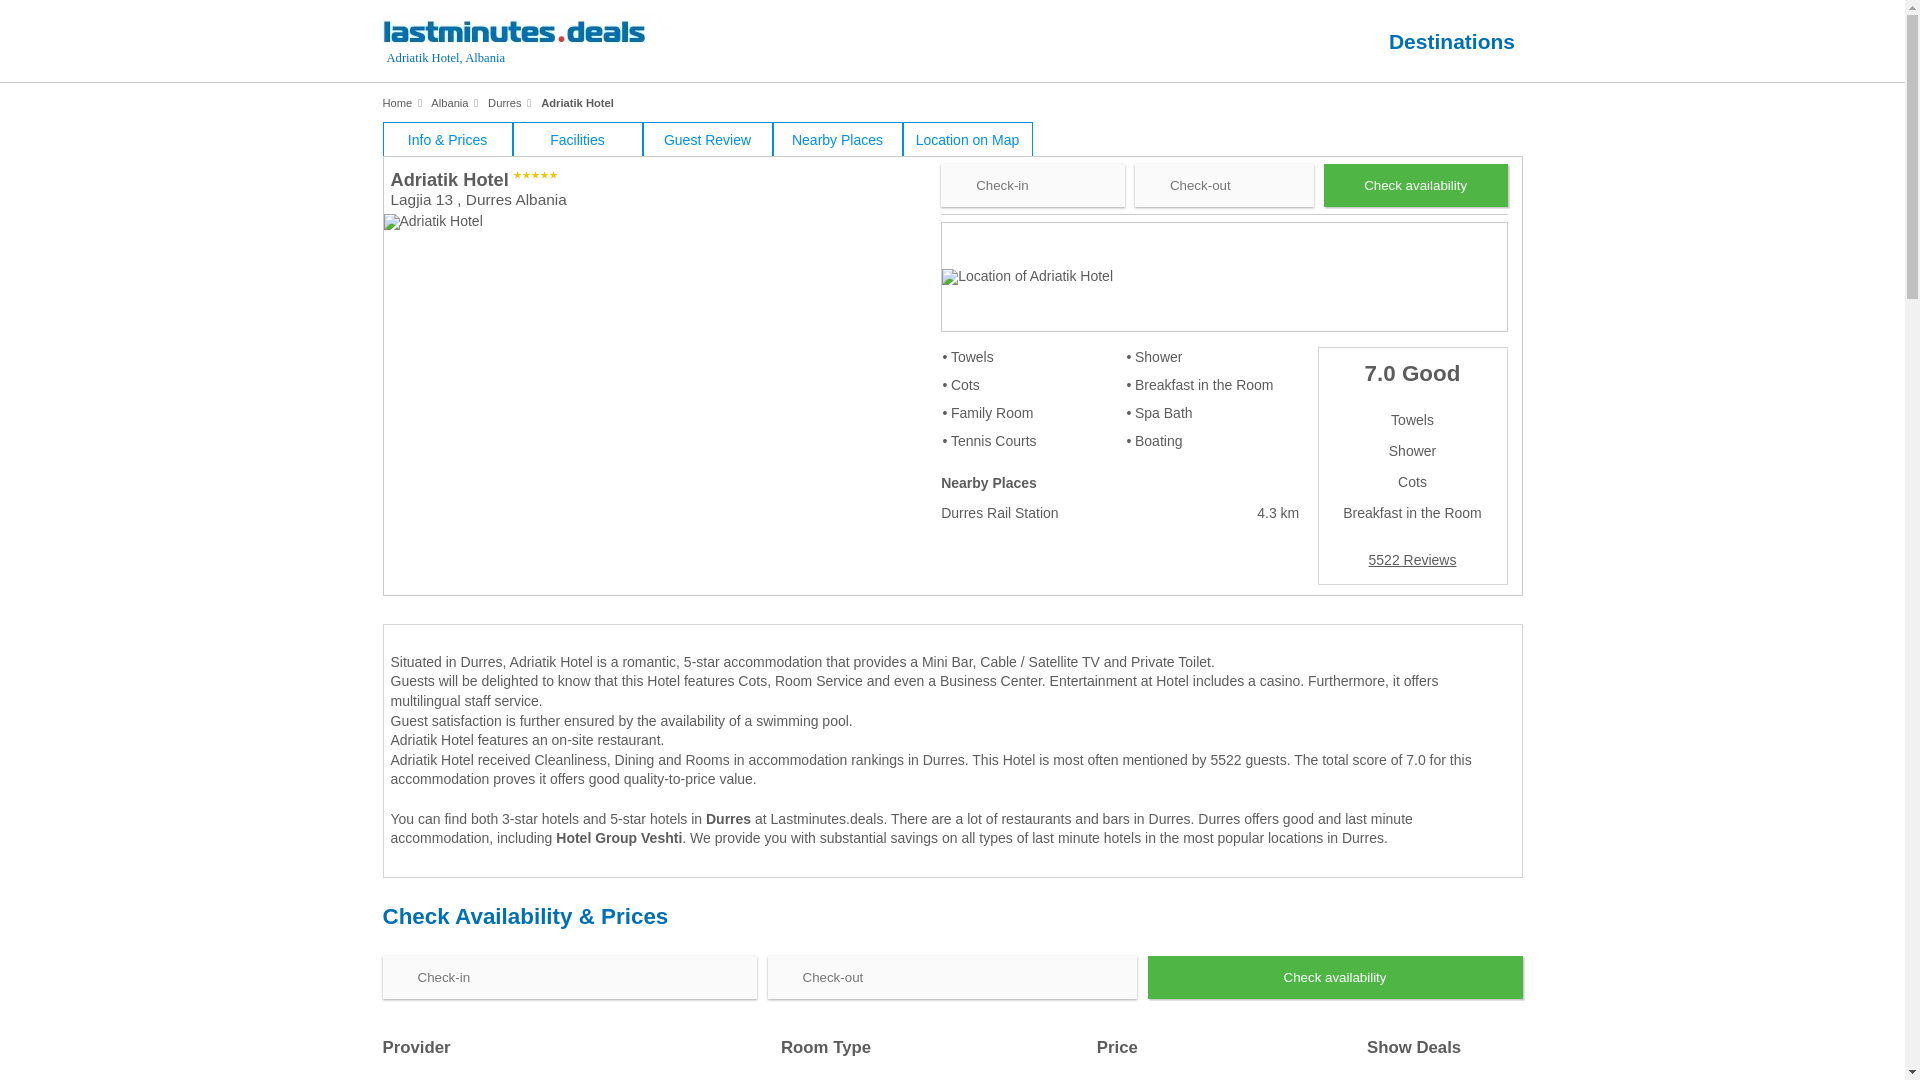 The height and width of the screenshot is (1080, 1920). Describe the element at coordinates (836, 139) in the screenshot. I see `Nearby Places` at that location.